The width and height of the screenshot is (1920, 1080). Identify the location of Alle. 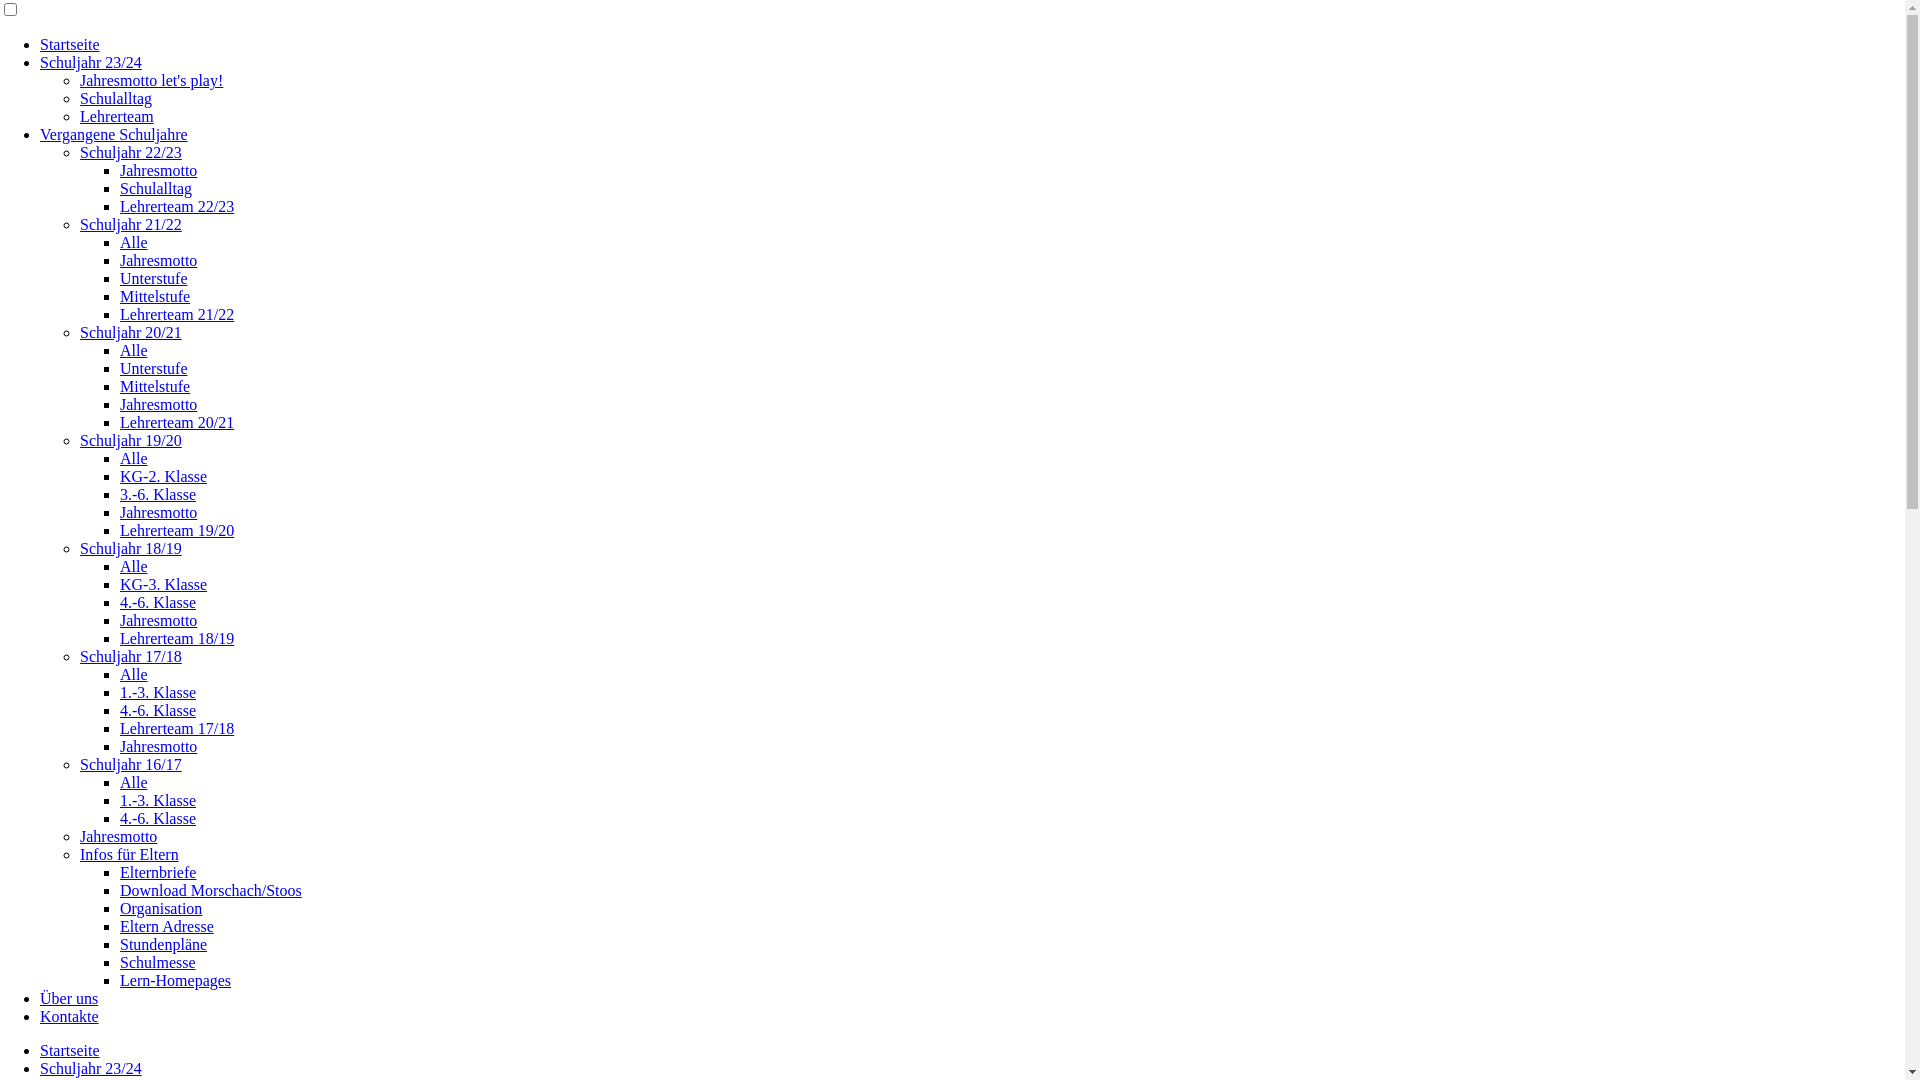
(134, 782).